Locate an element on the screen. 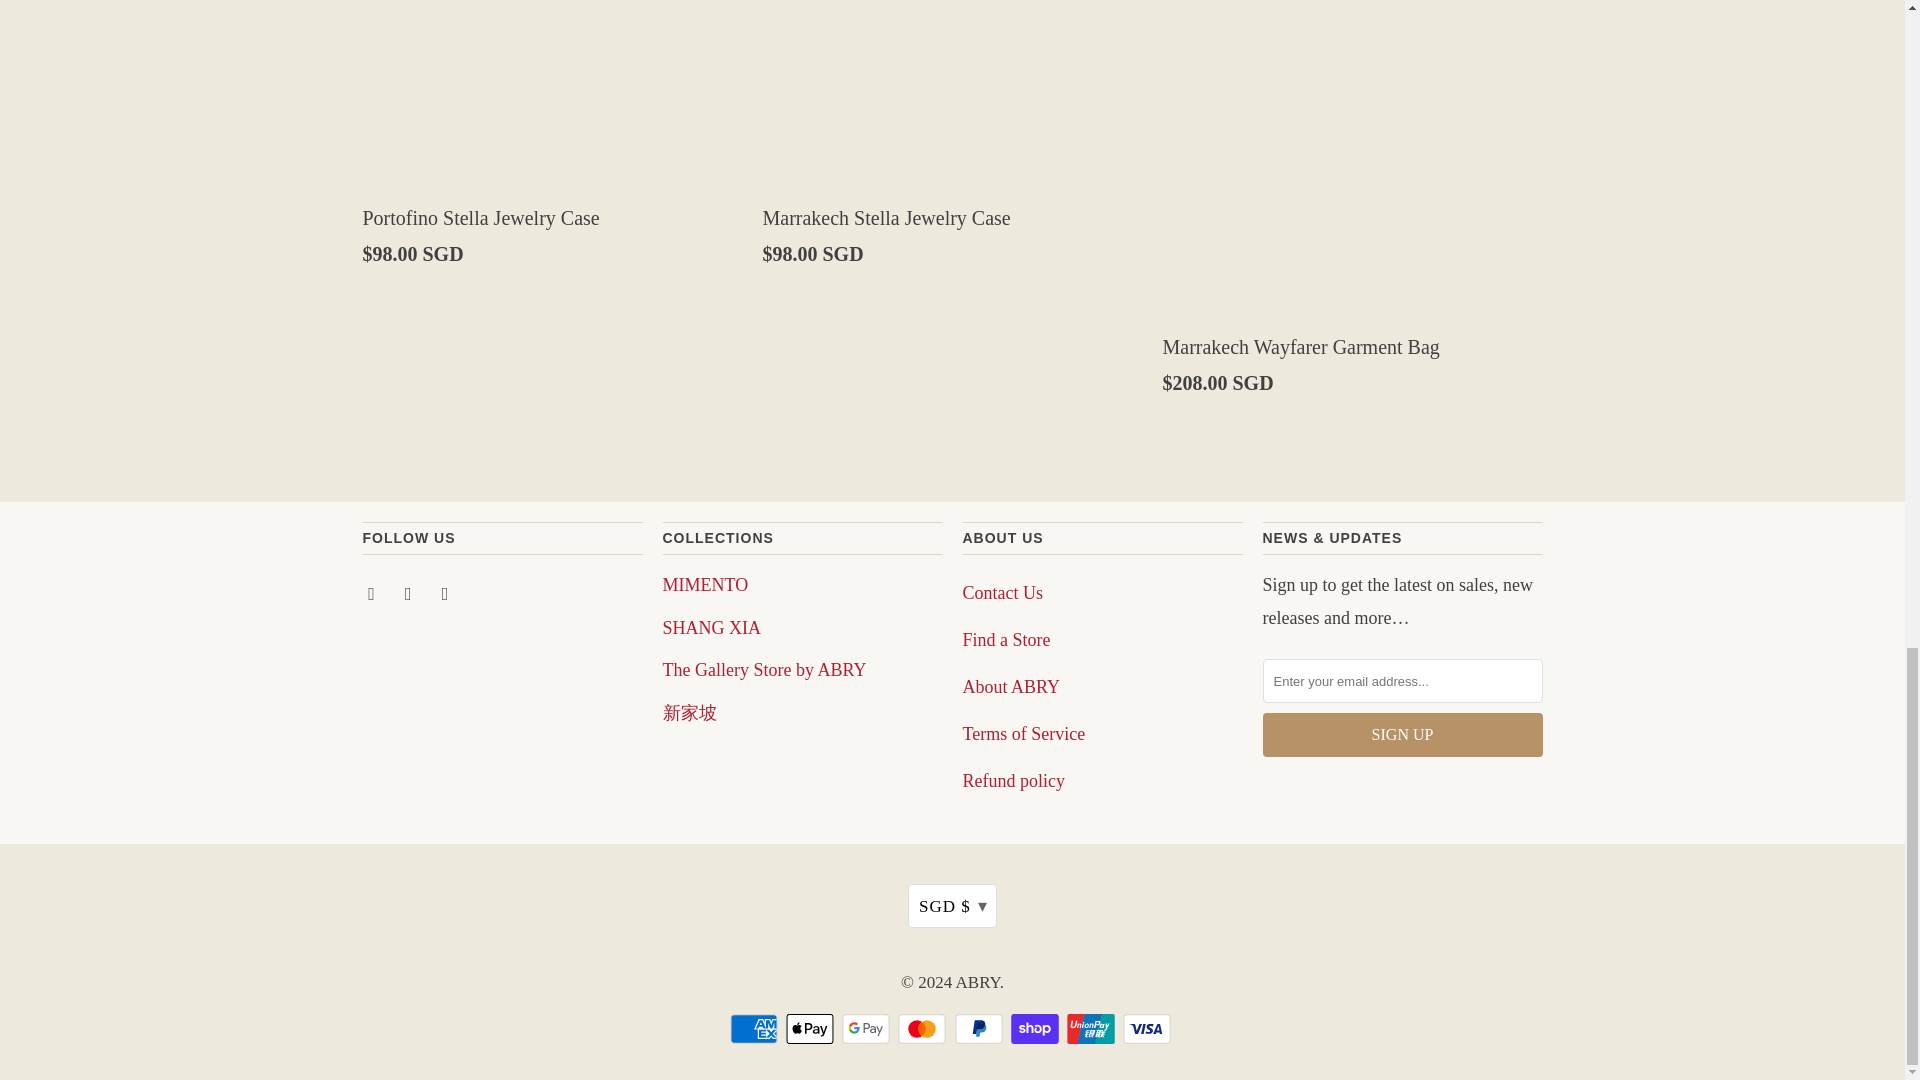  Visa is located at coordinates (1149, 1029).